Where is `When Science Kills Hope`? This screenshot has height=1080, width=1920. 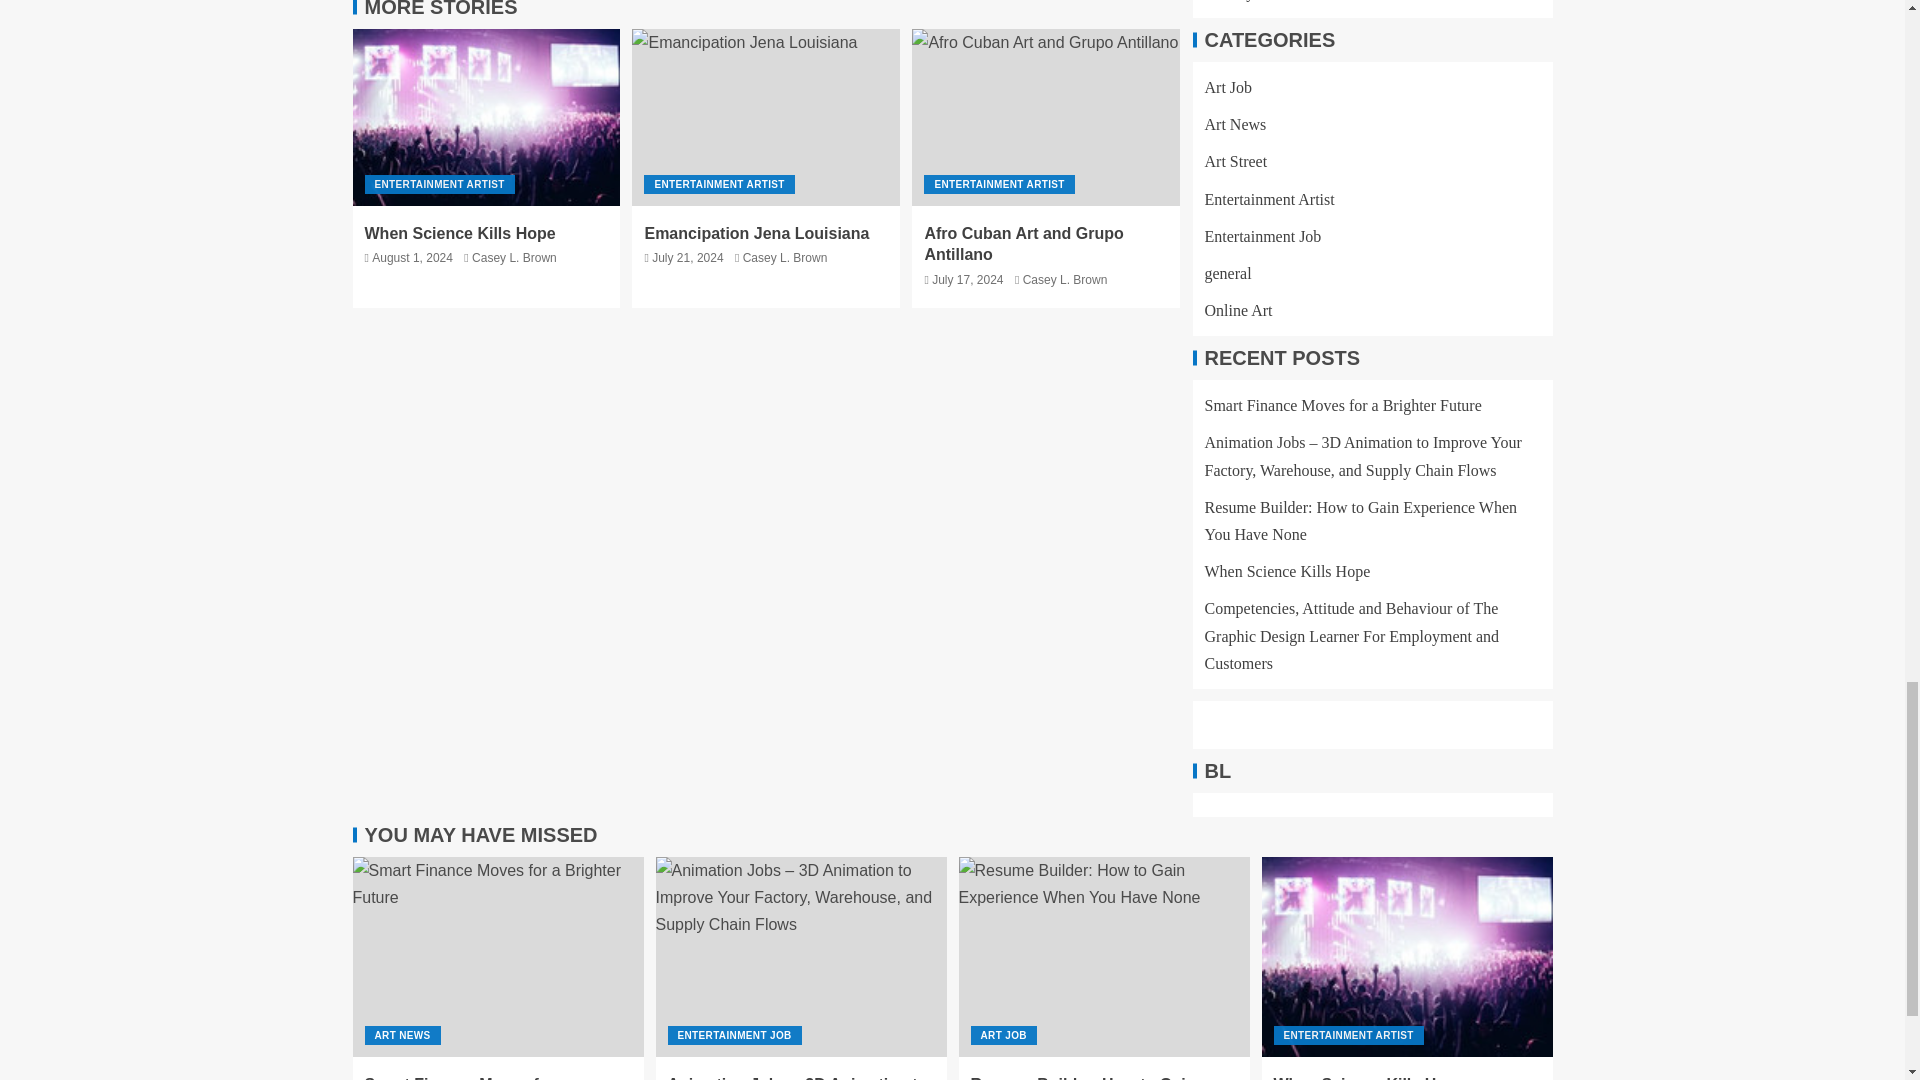
When Science Kills Hope is located at coordinates (486, 118).